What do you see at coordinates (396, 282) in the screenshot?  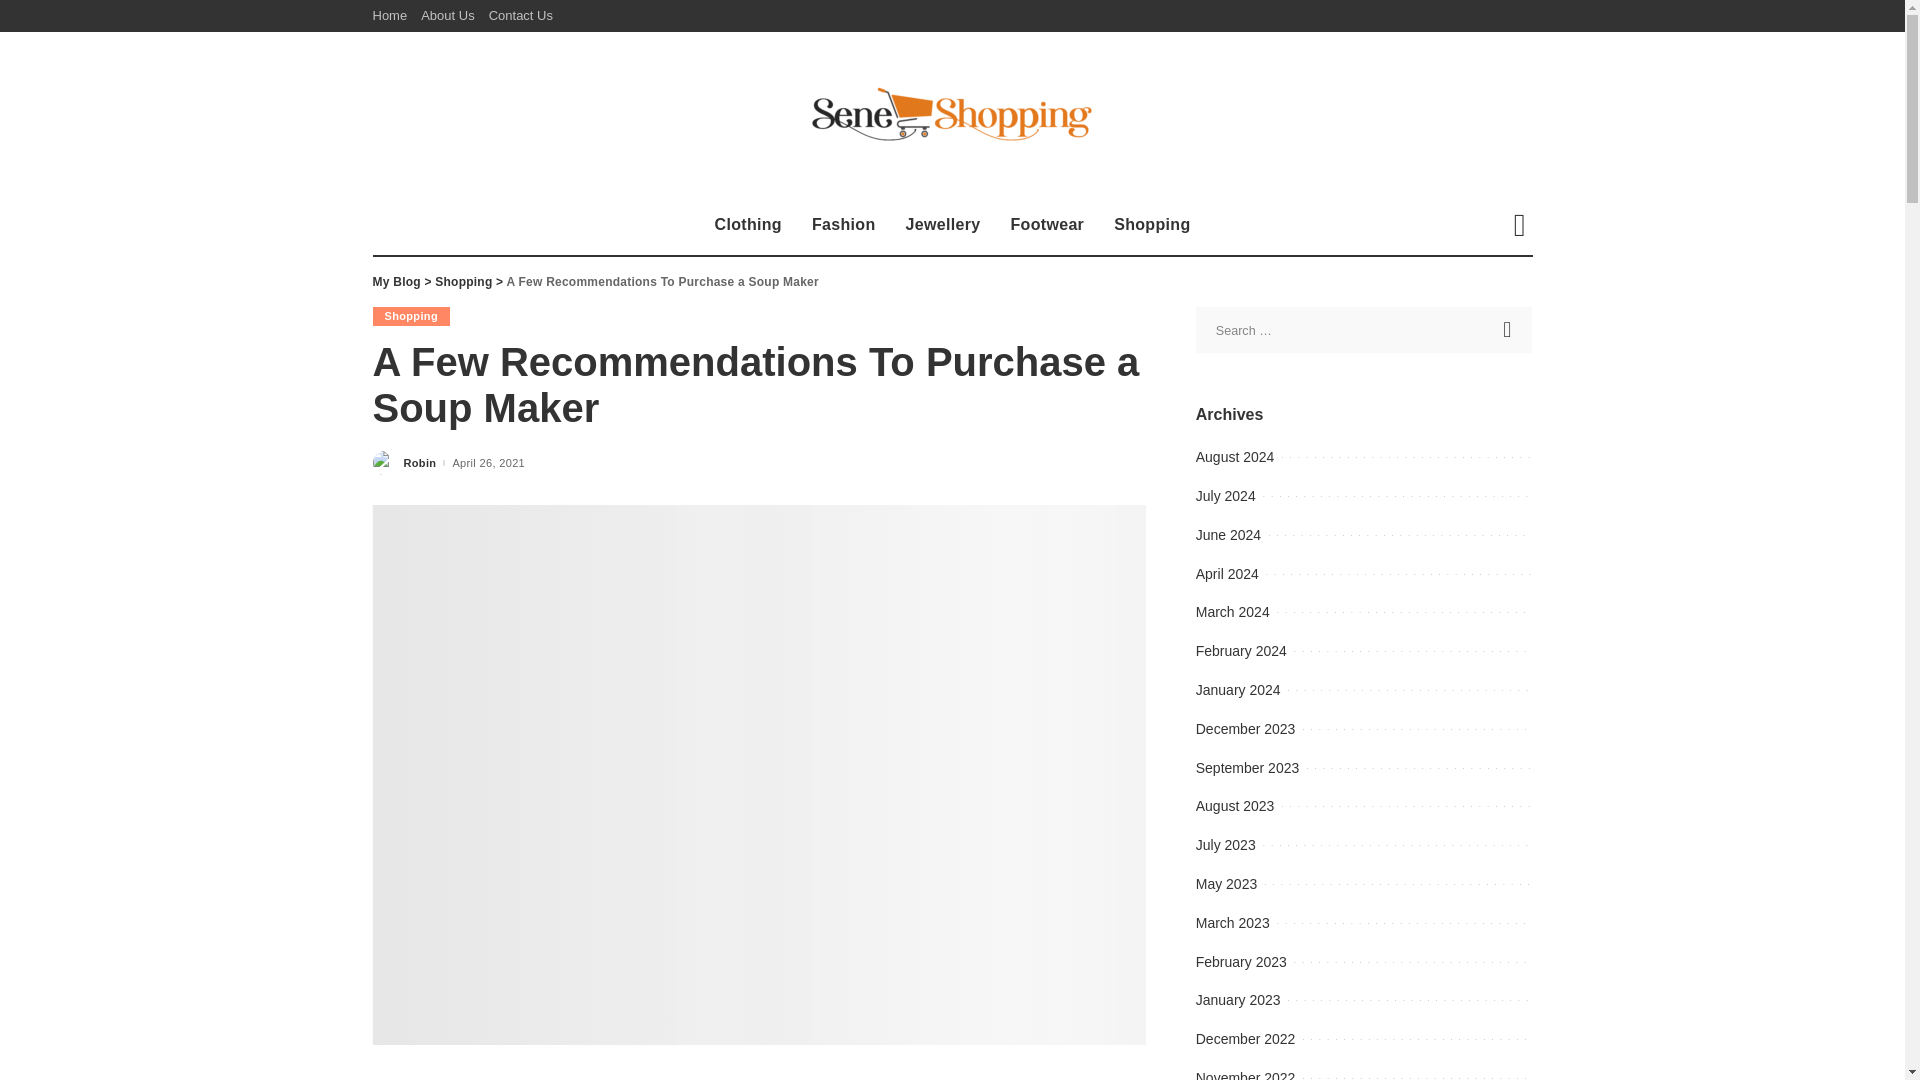 I see `Go to My Blog.` at bounding box center [396, 282].